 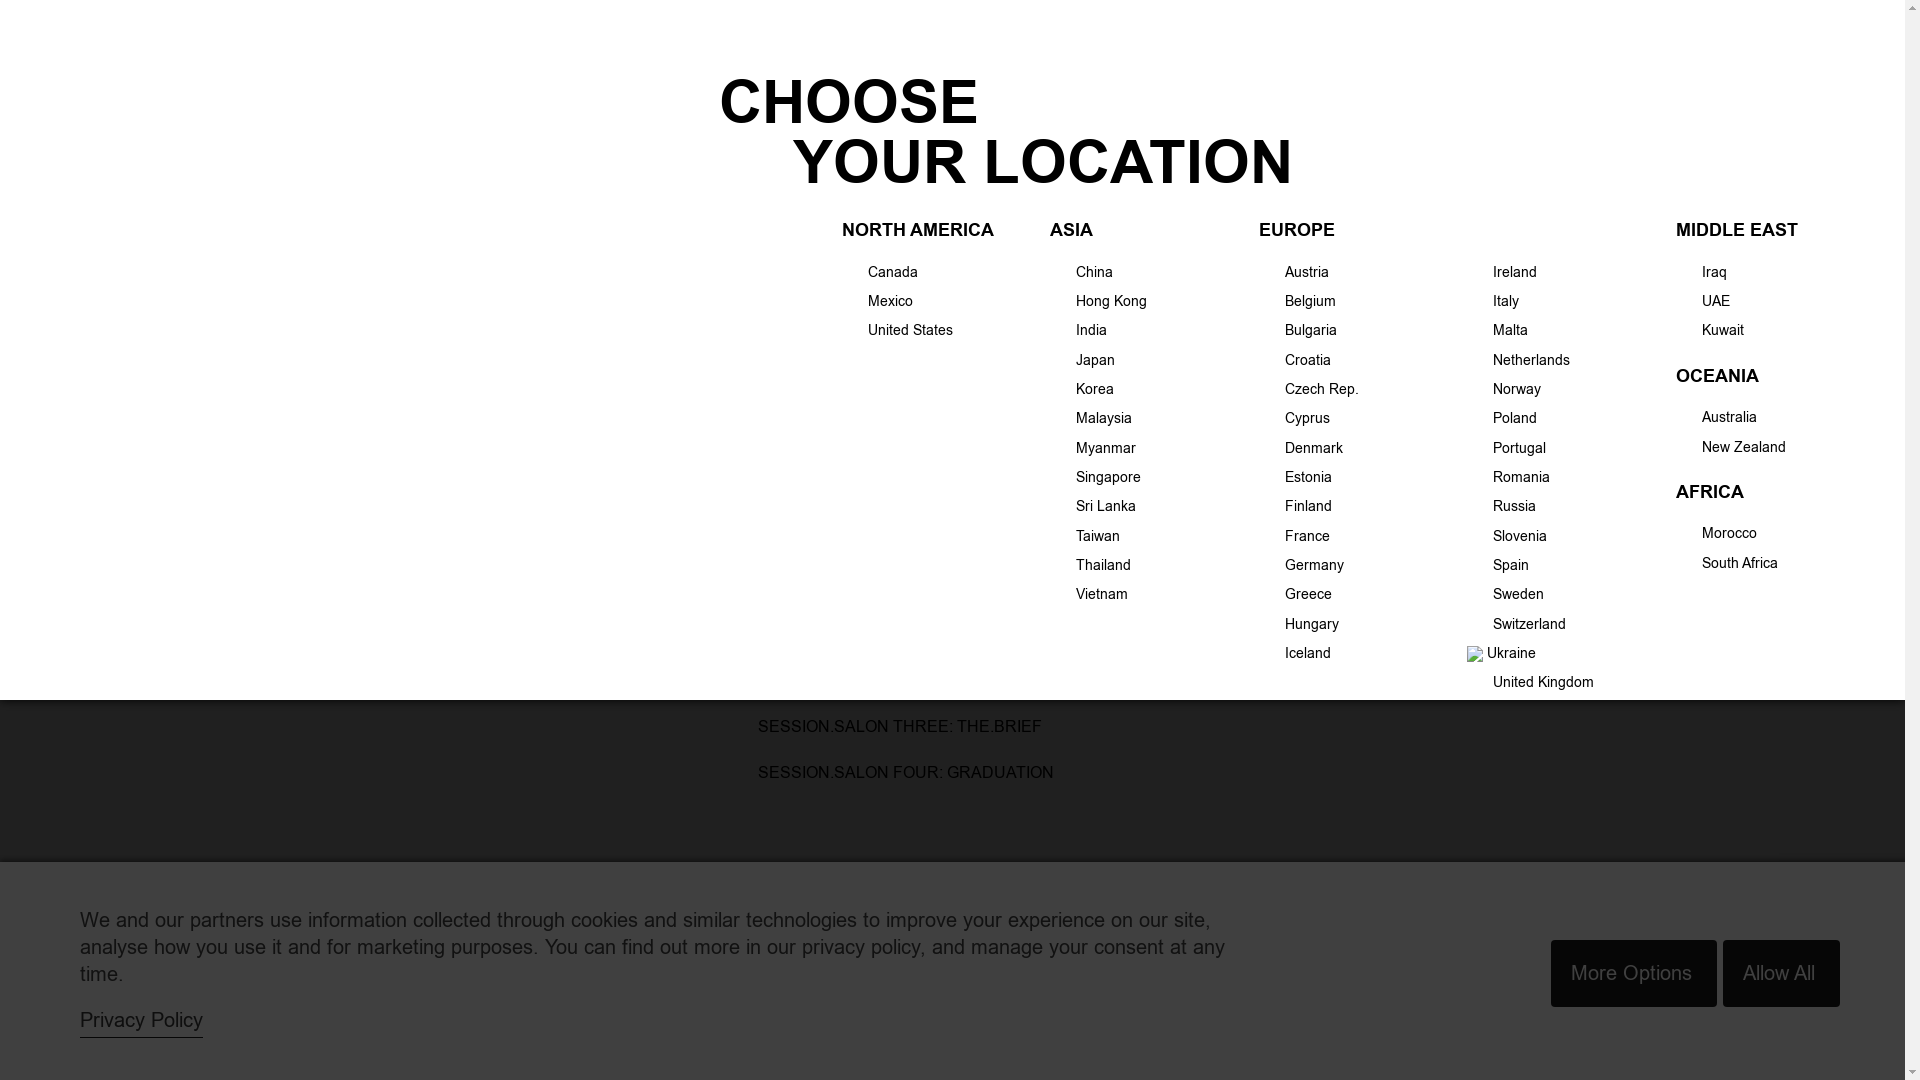 I want to click on Italy, so click(x=1493, y=300).